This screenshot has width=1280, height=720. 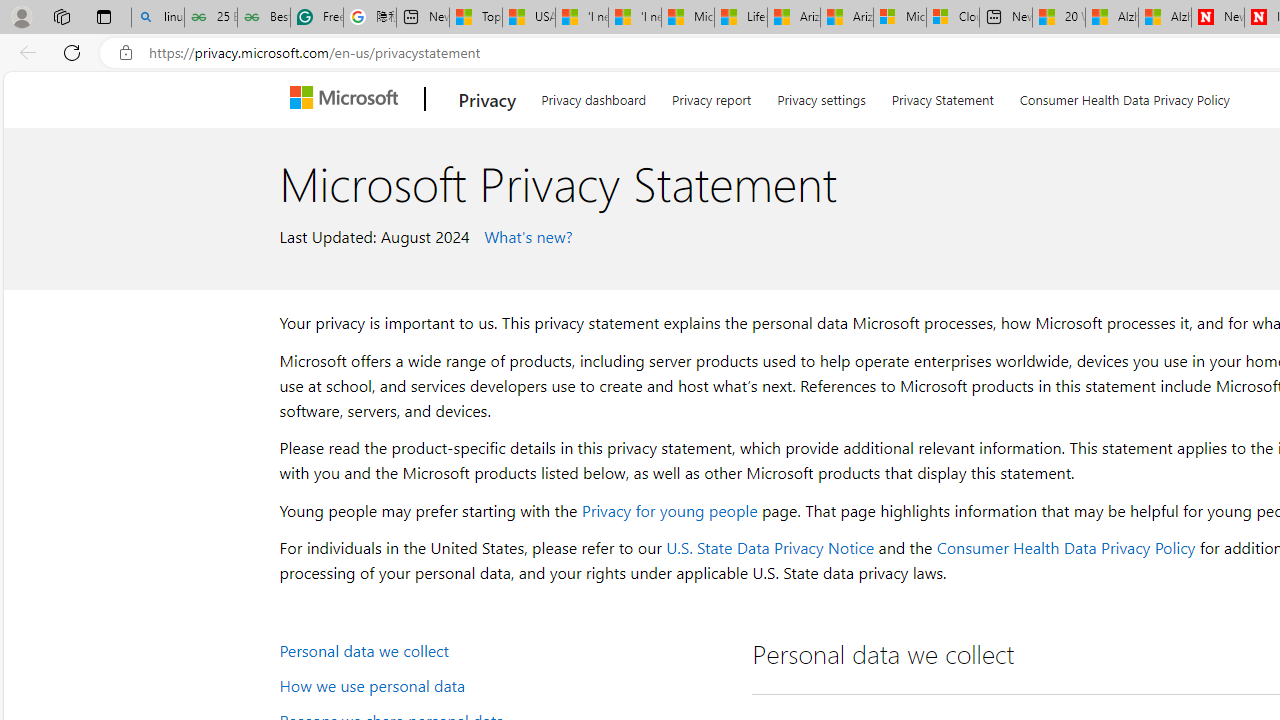 I want to click on Consumer Health Data Privacy Policy, so click(x=1065, y=548).